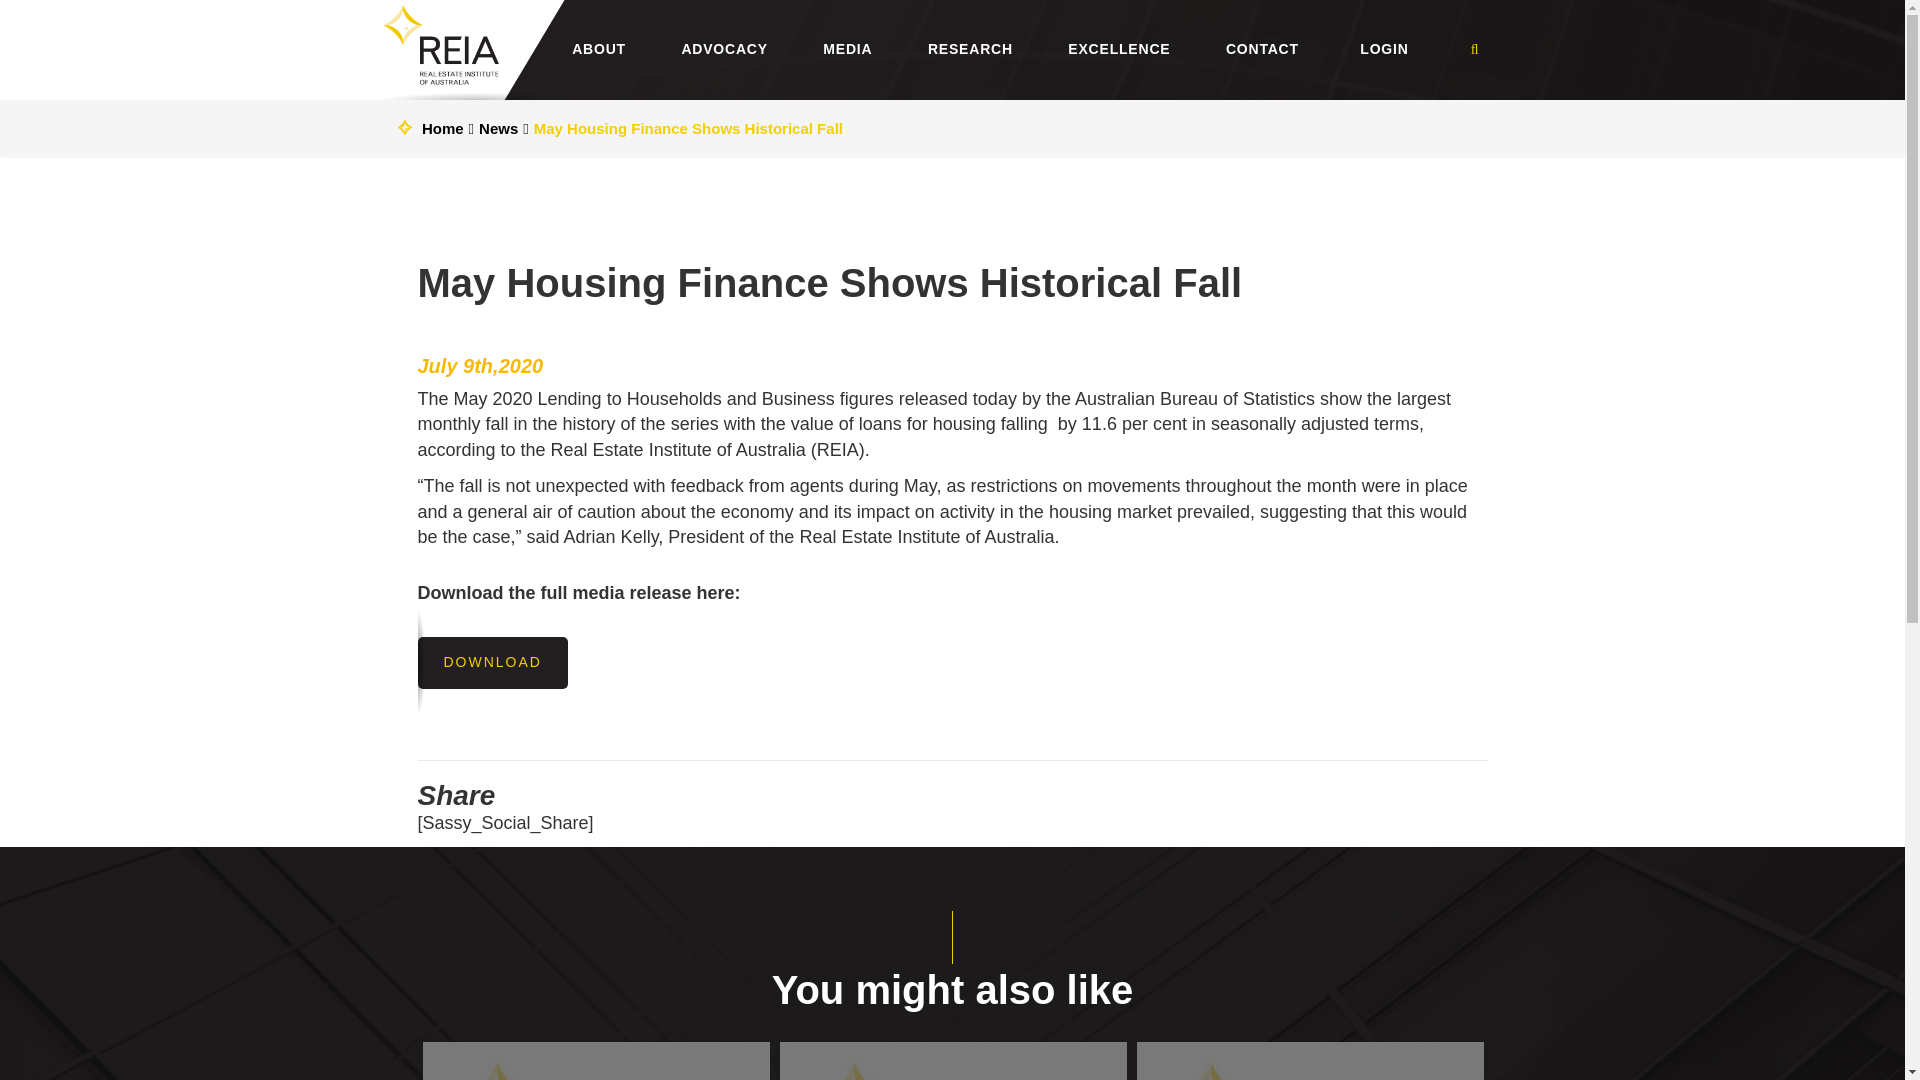  What do you see at coordinates (847, 45) in the screenshot?
I see `MEDIA` at bounding box center [847, 45].